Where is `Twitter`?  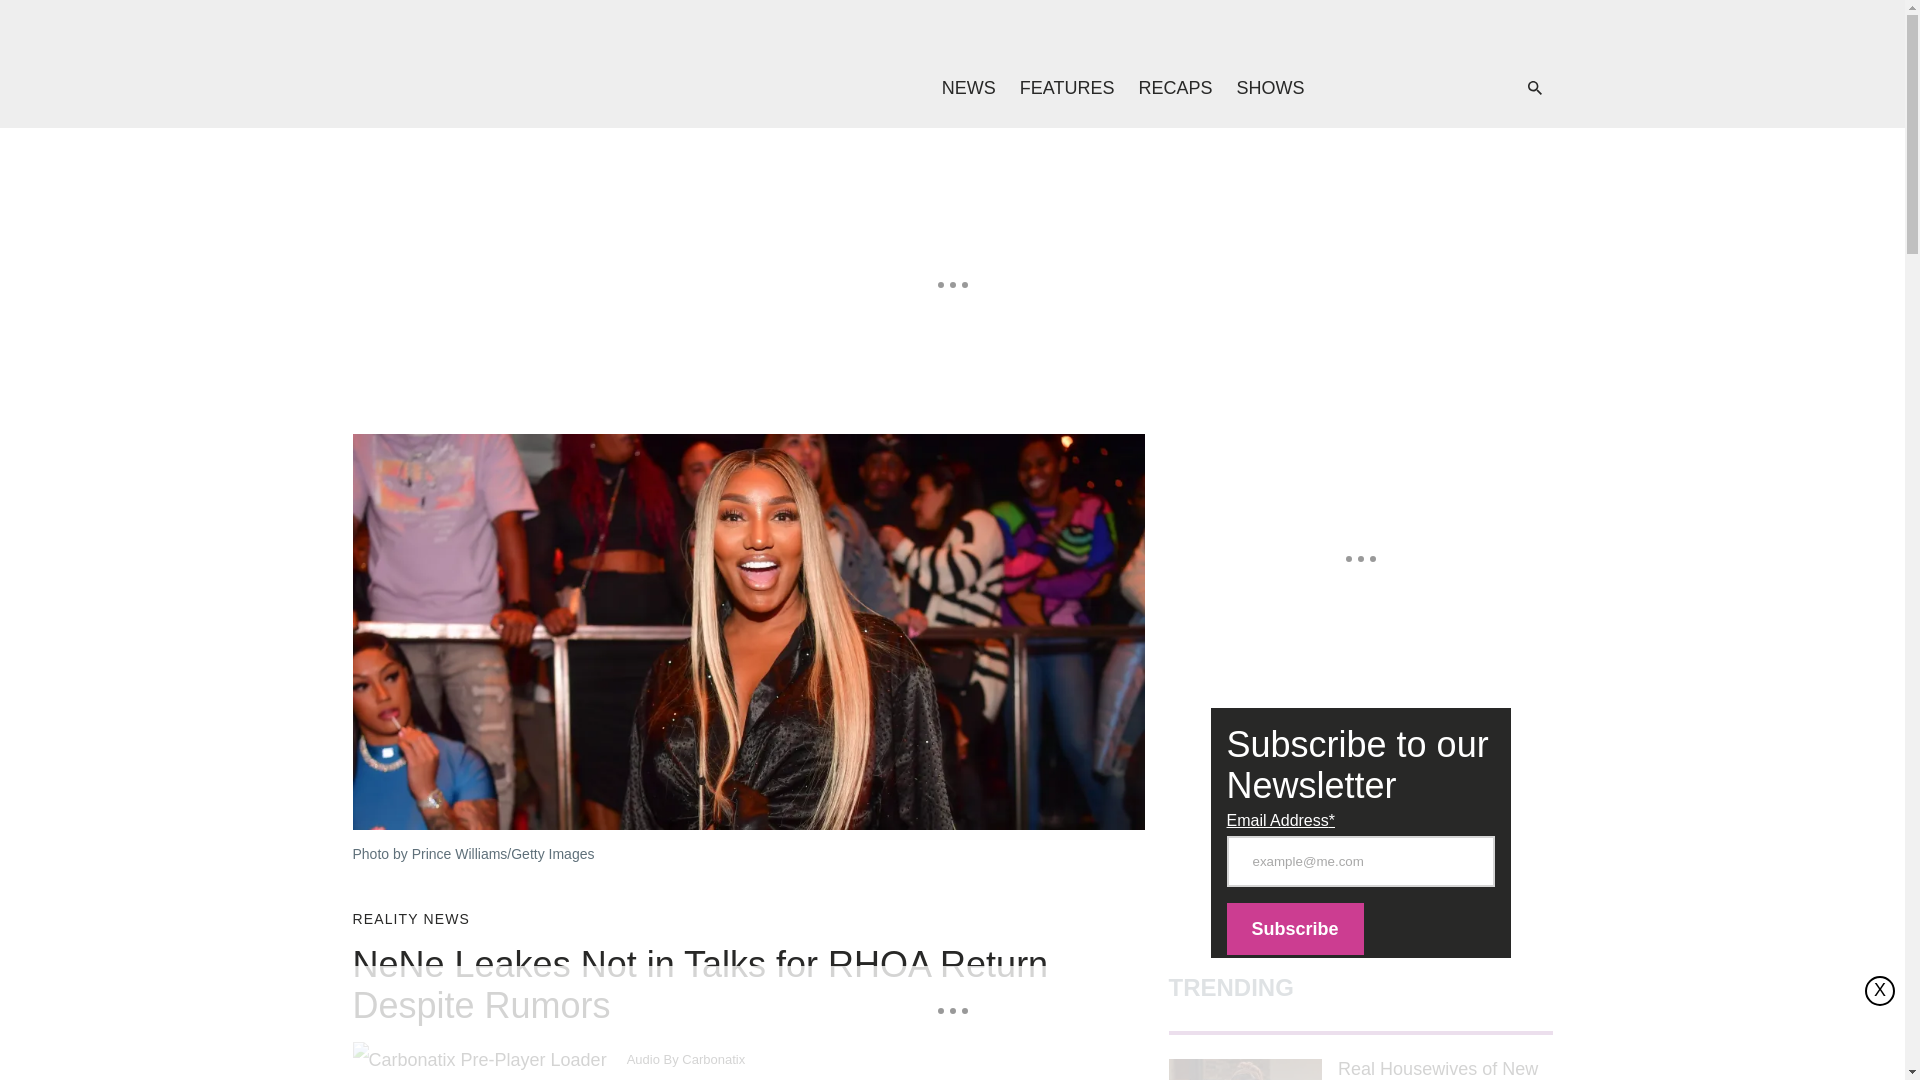
Twitter is located at coordinates (1424, 88).